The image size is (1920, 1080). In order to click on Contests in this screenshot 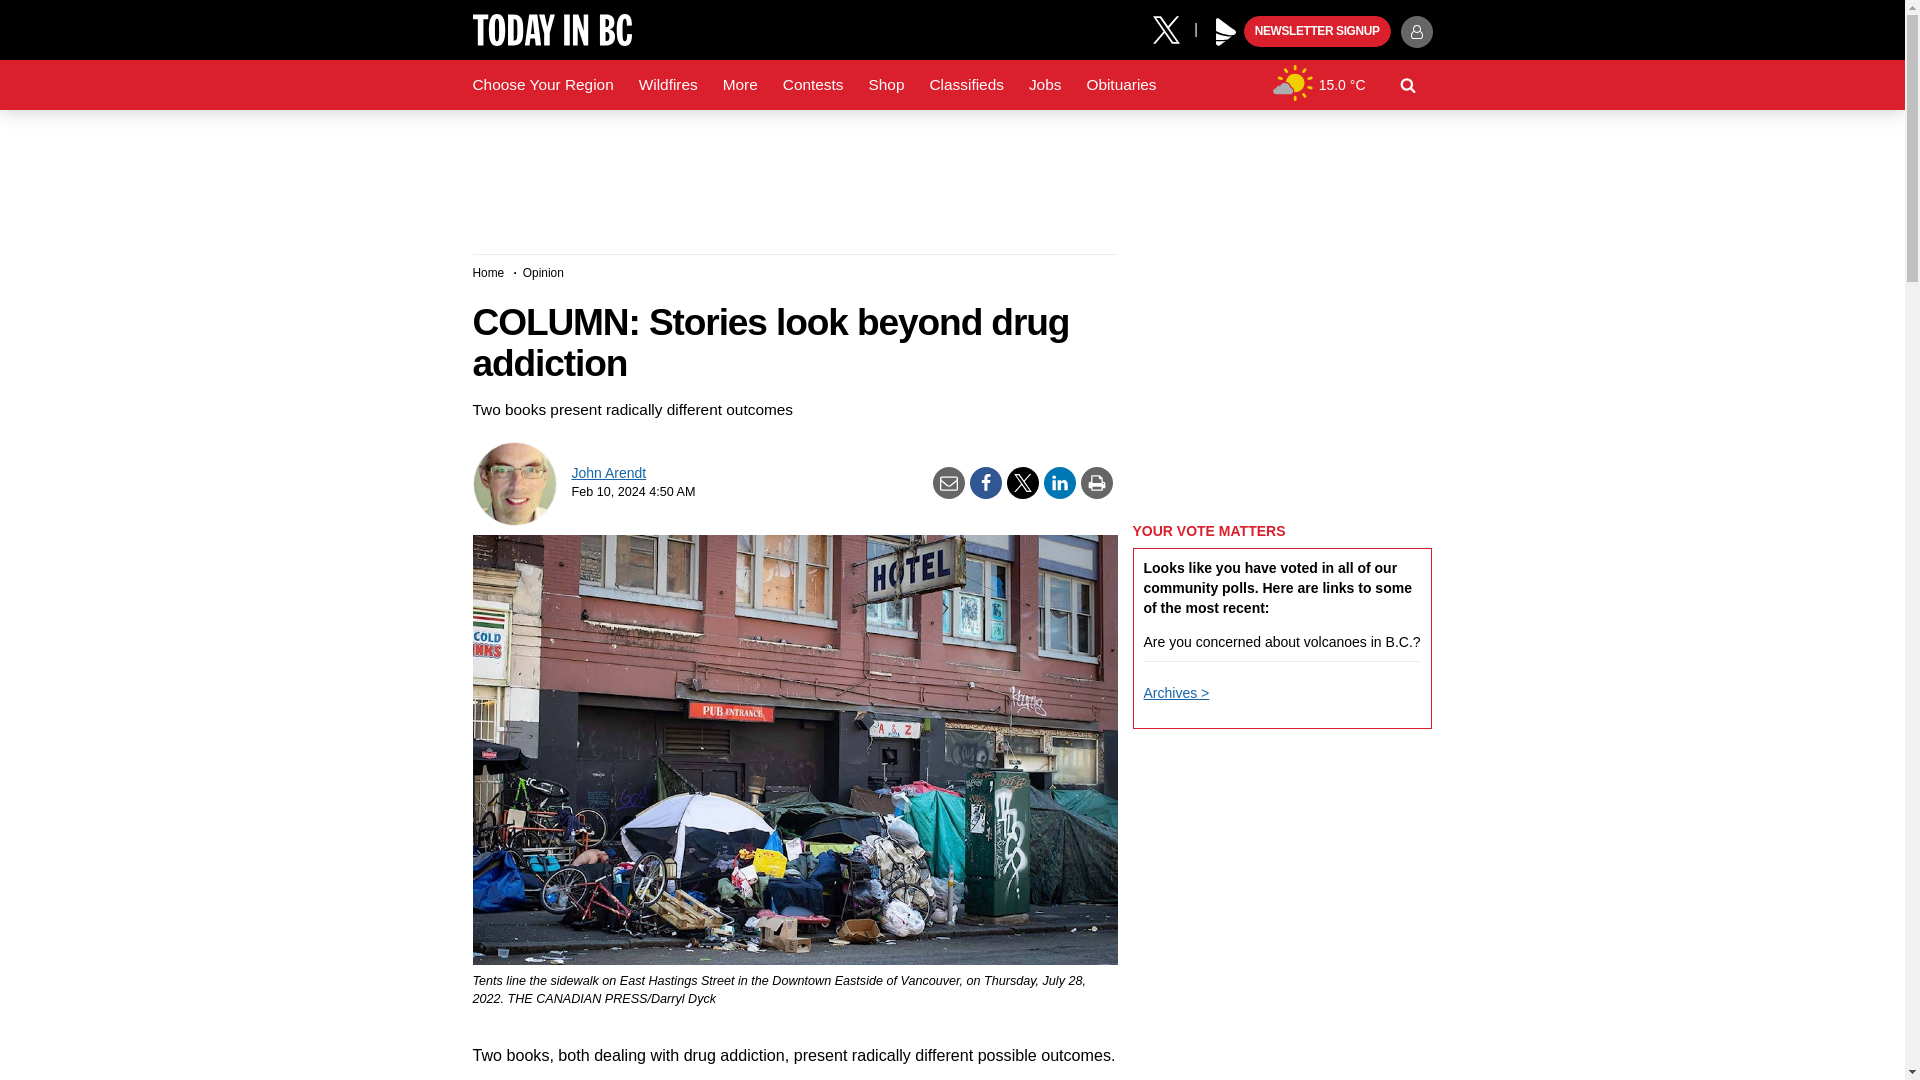, I will do `click(814, 85)`.